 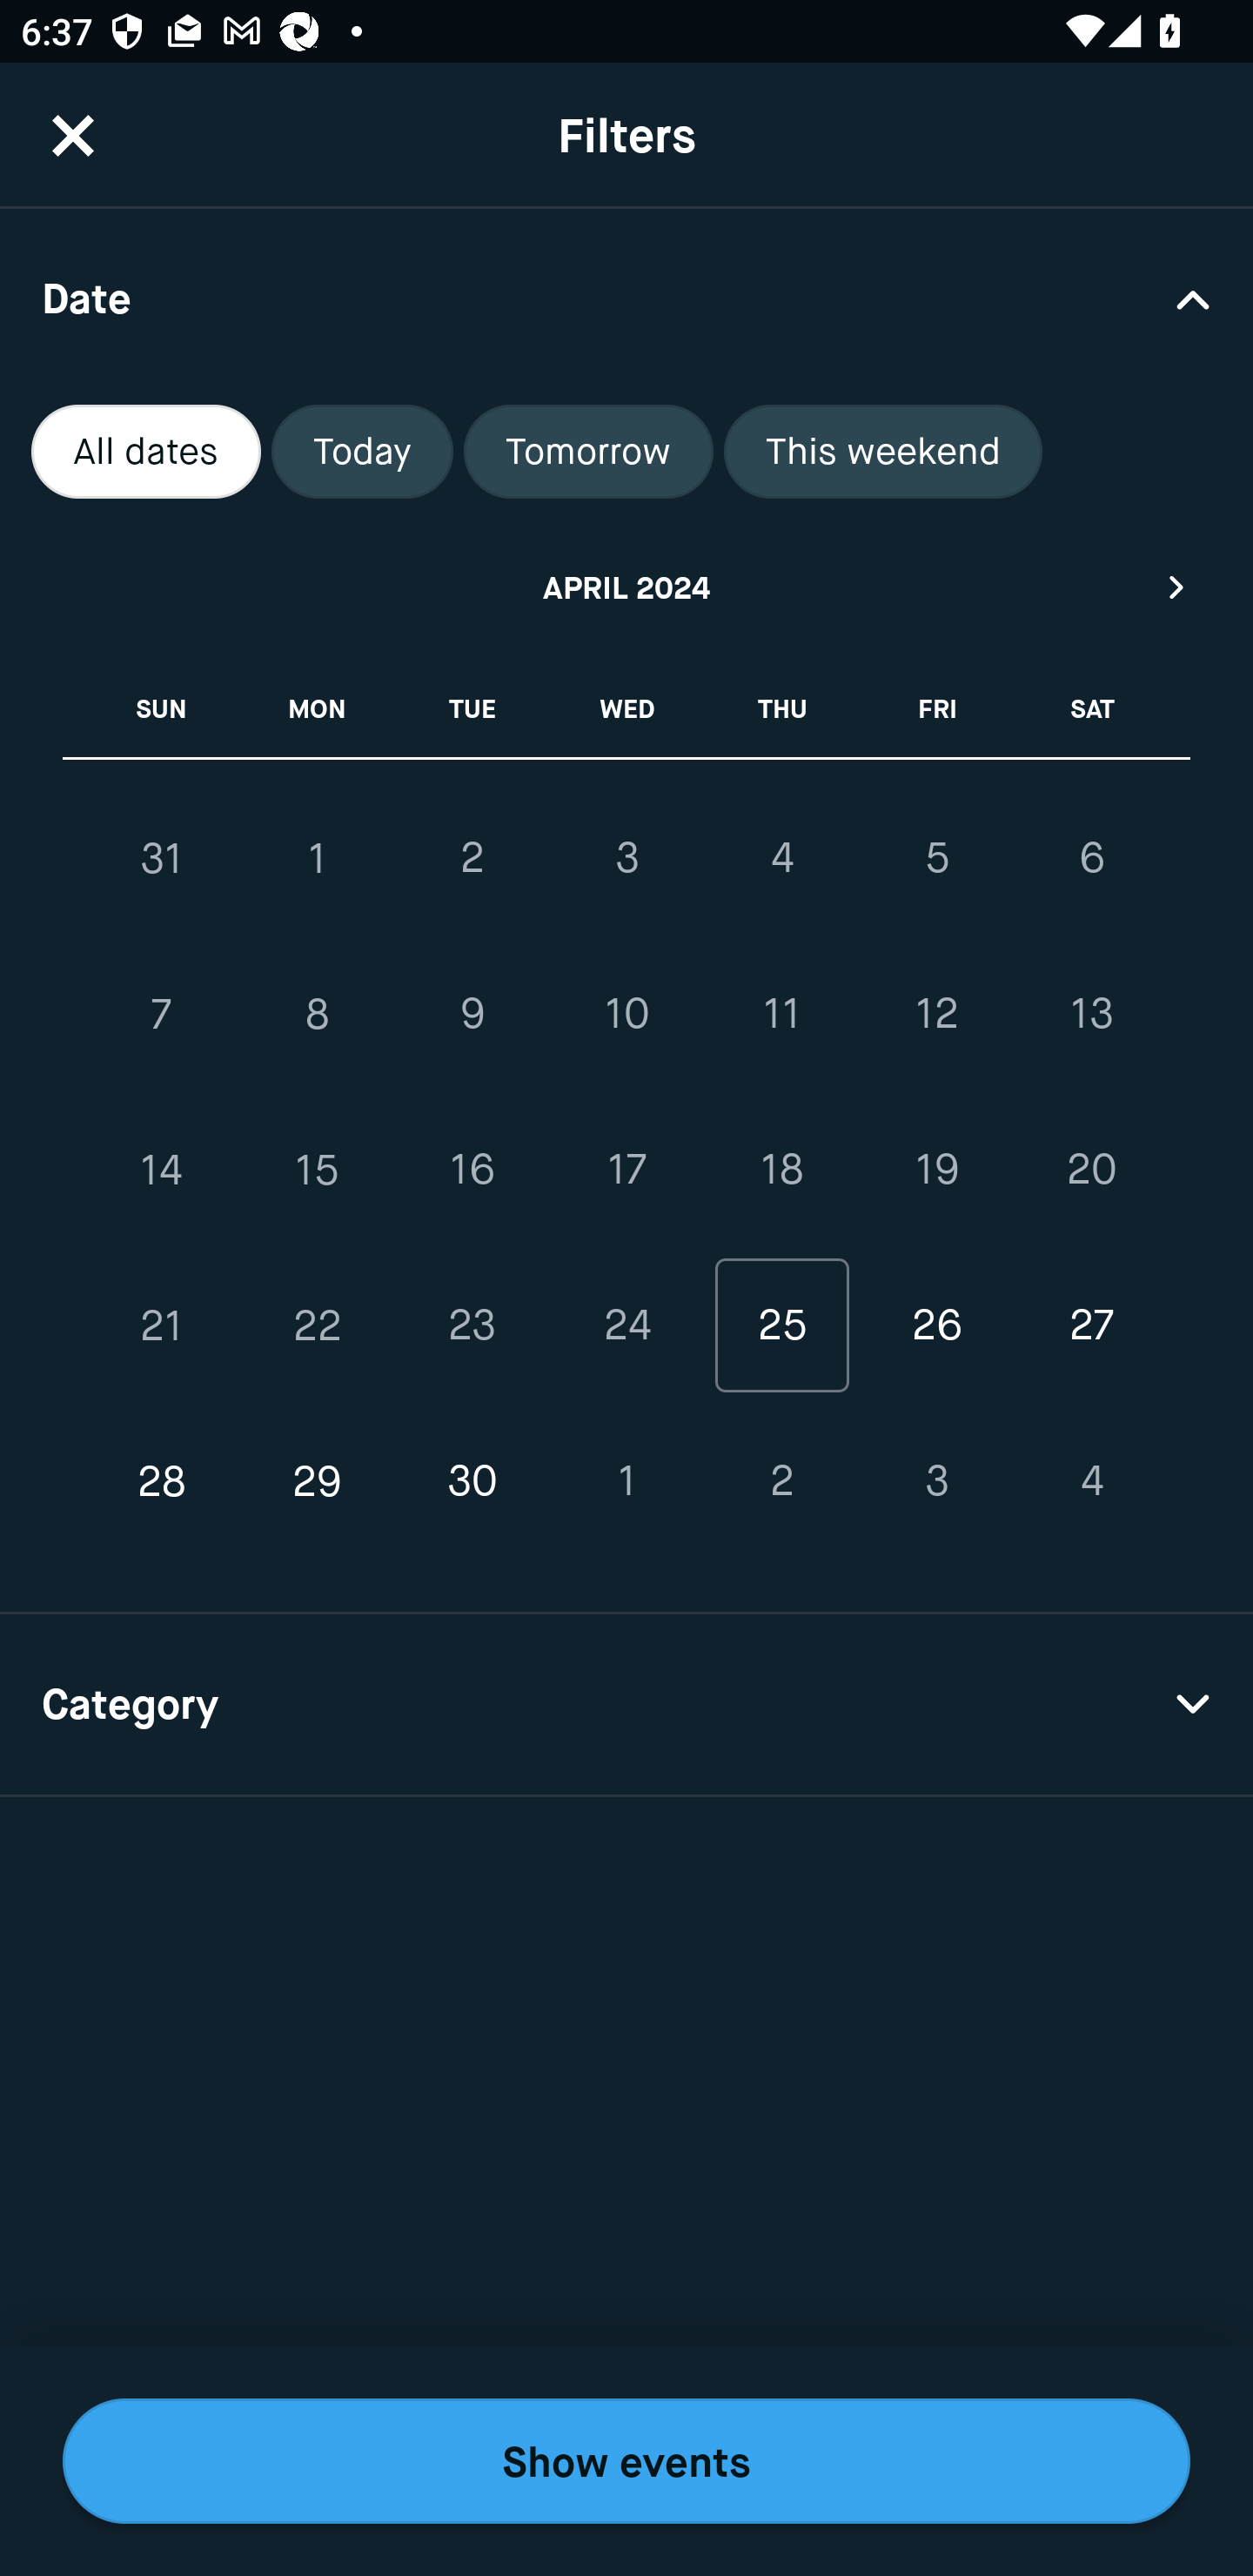 I want to click on 8, so click(x=317, y=1015).